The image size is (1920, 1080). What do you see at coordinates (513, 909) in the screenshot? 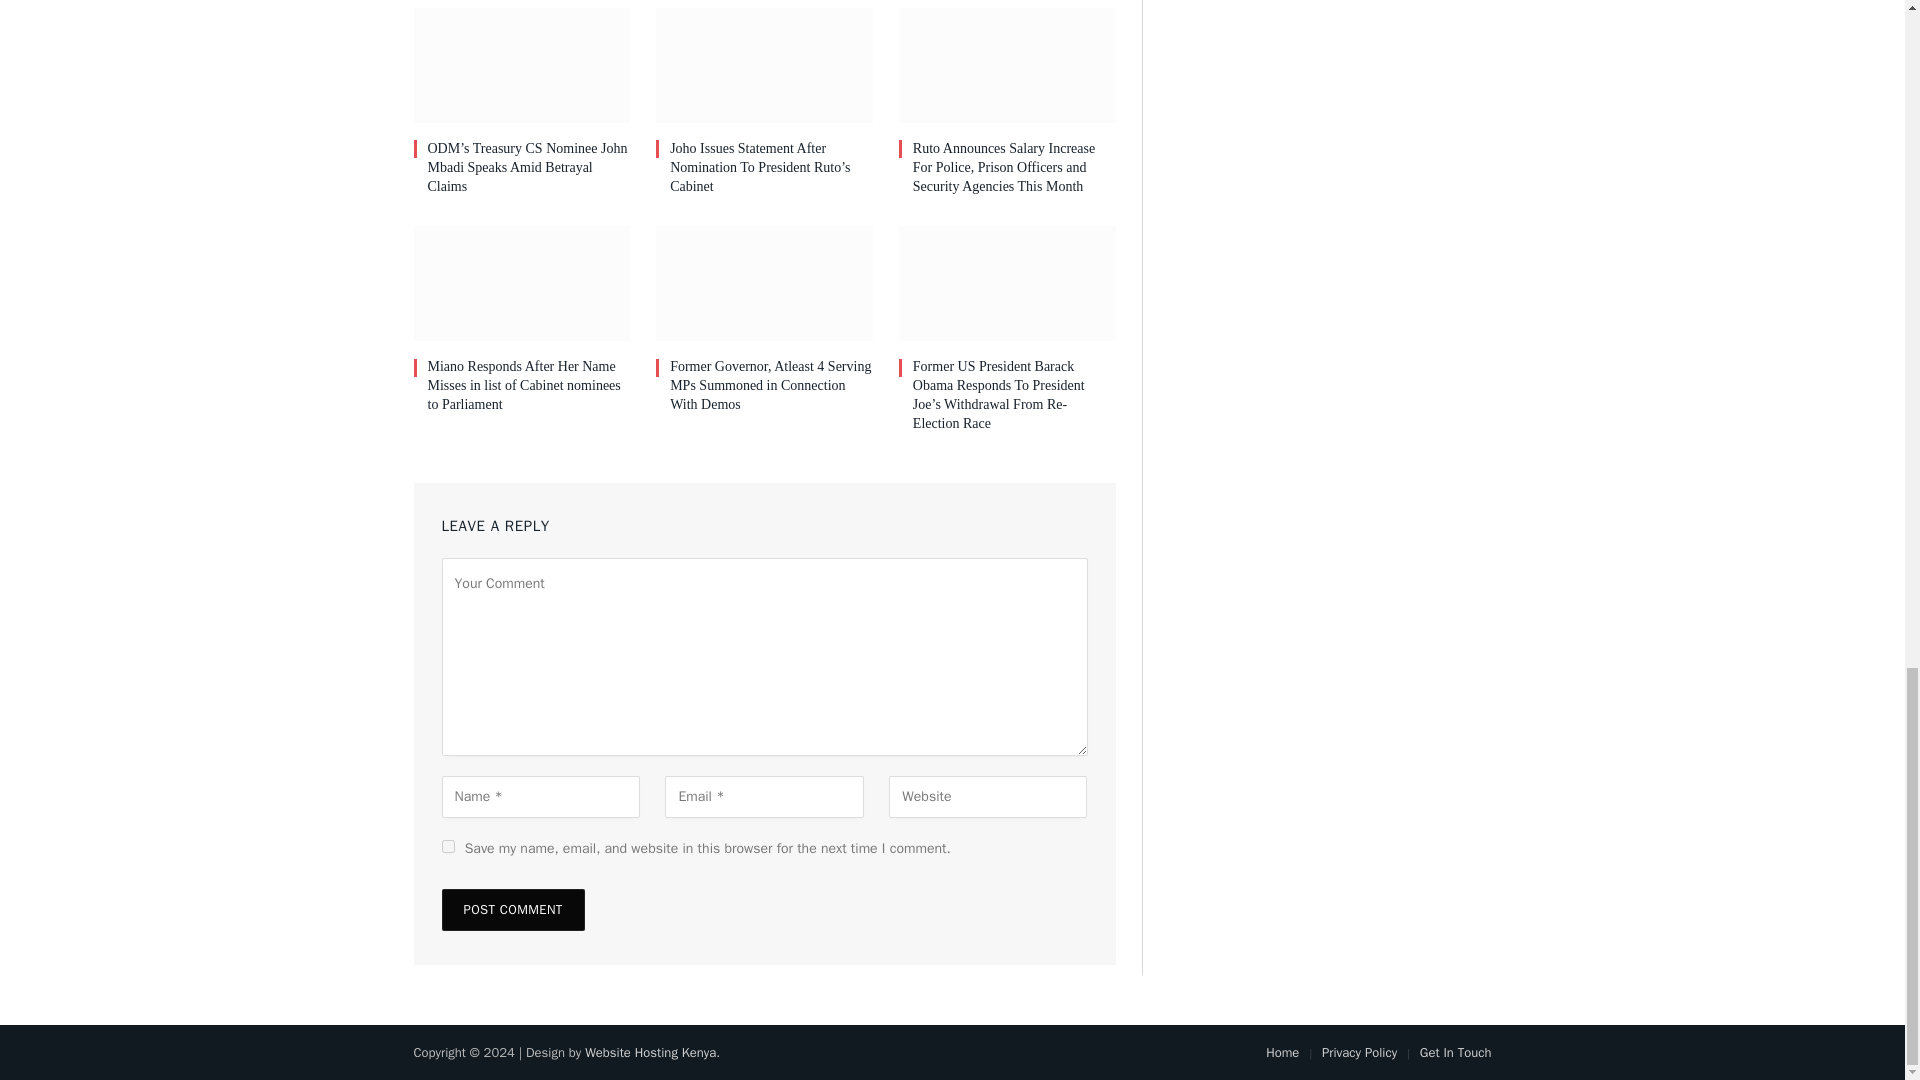
I see `Post Comment` at bounding box center [513, 909].